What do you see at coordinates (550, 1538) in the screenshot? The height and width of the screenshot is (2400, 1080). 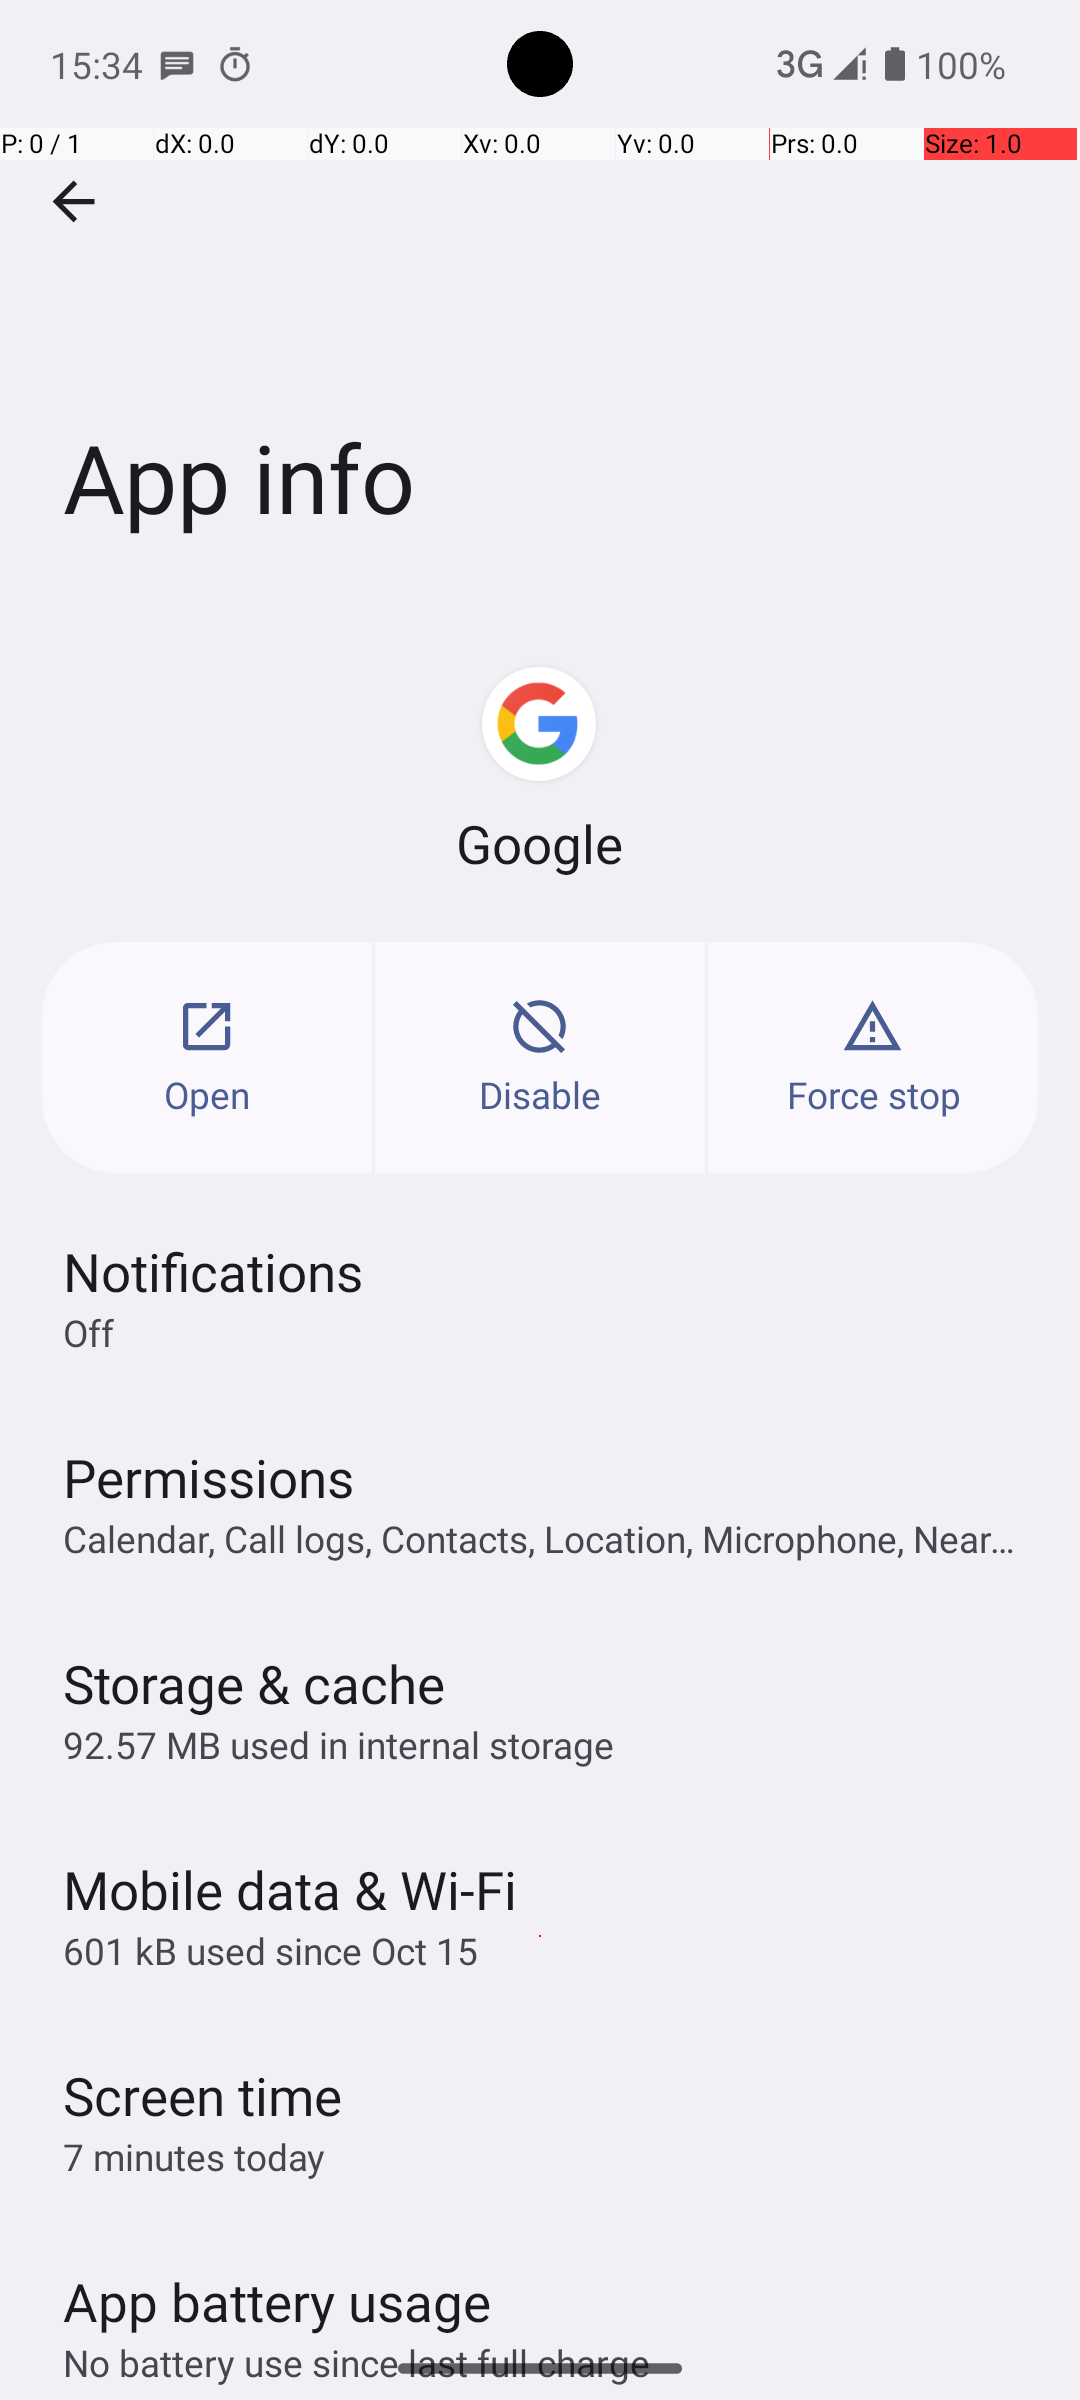 I see `Calendar, Call logs, Contacts, Location, Microphone, Nearby devices, Phone, and SMS` at bounding box center [550, 1538].